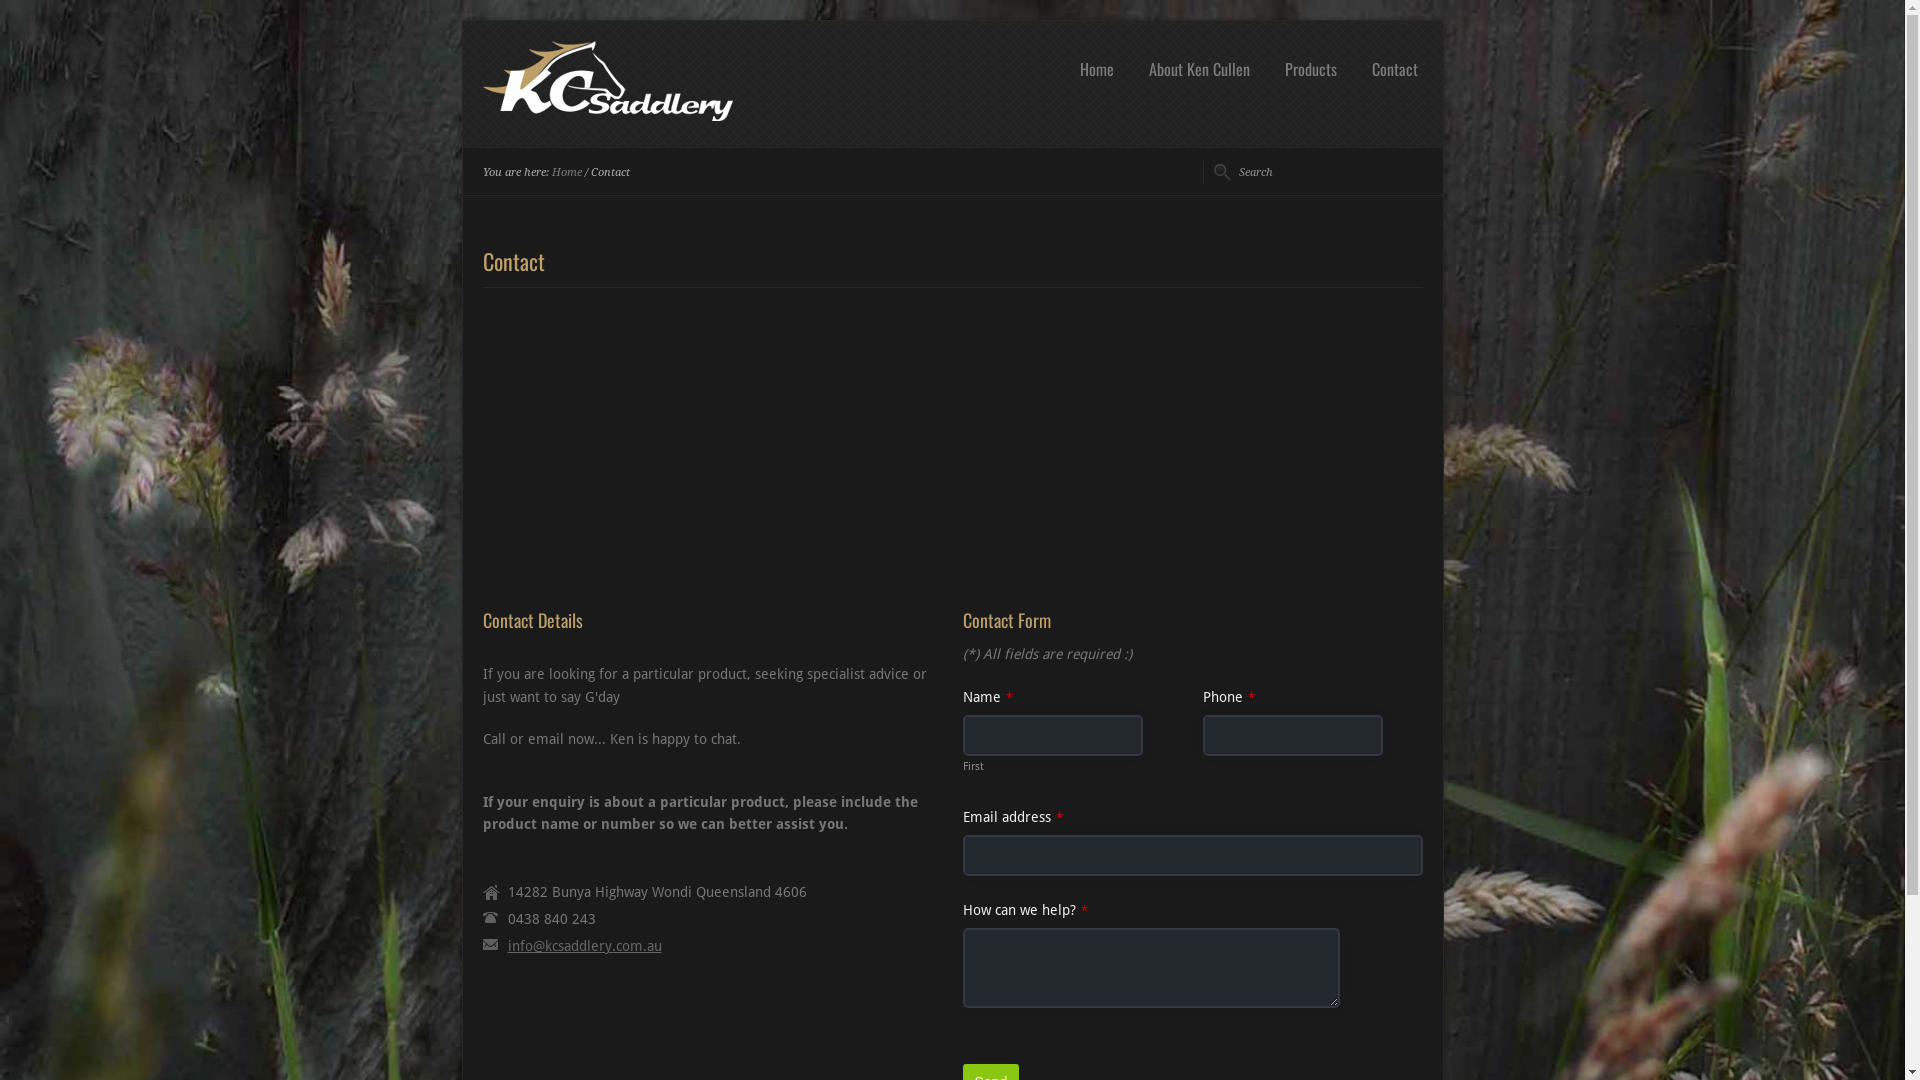 Image resolution: width=1920 pixels, height=1080 pixels. Describe the element at coordinates (567, 172) in the screenshot. I see `Home` at that location.